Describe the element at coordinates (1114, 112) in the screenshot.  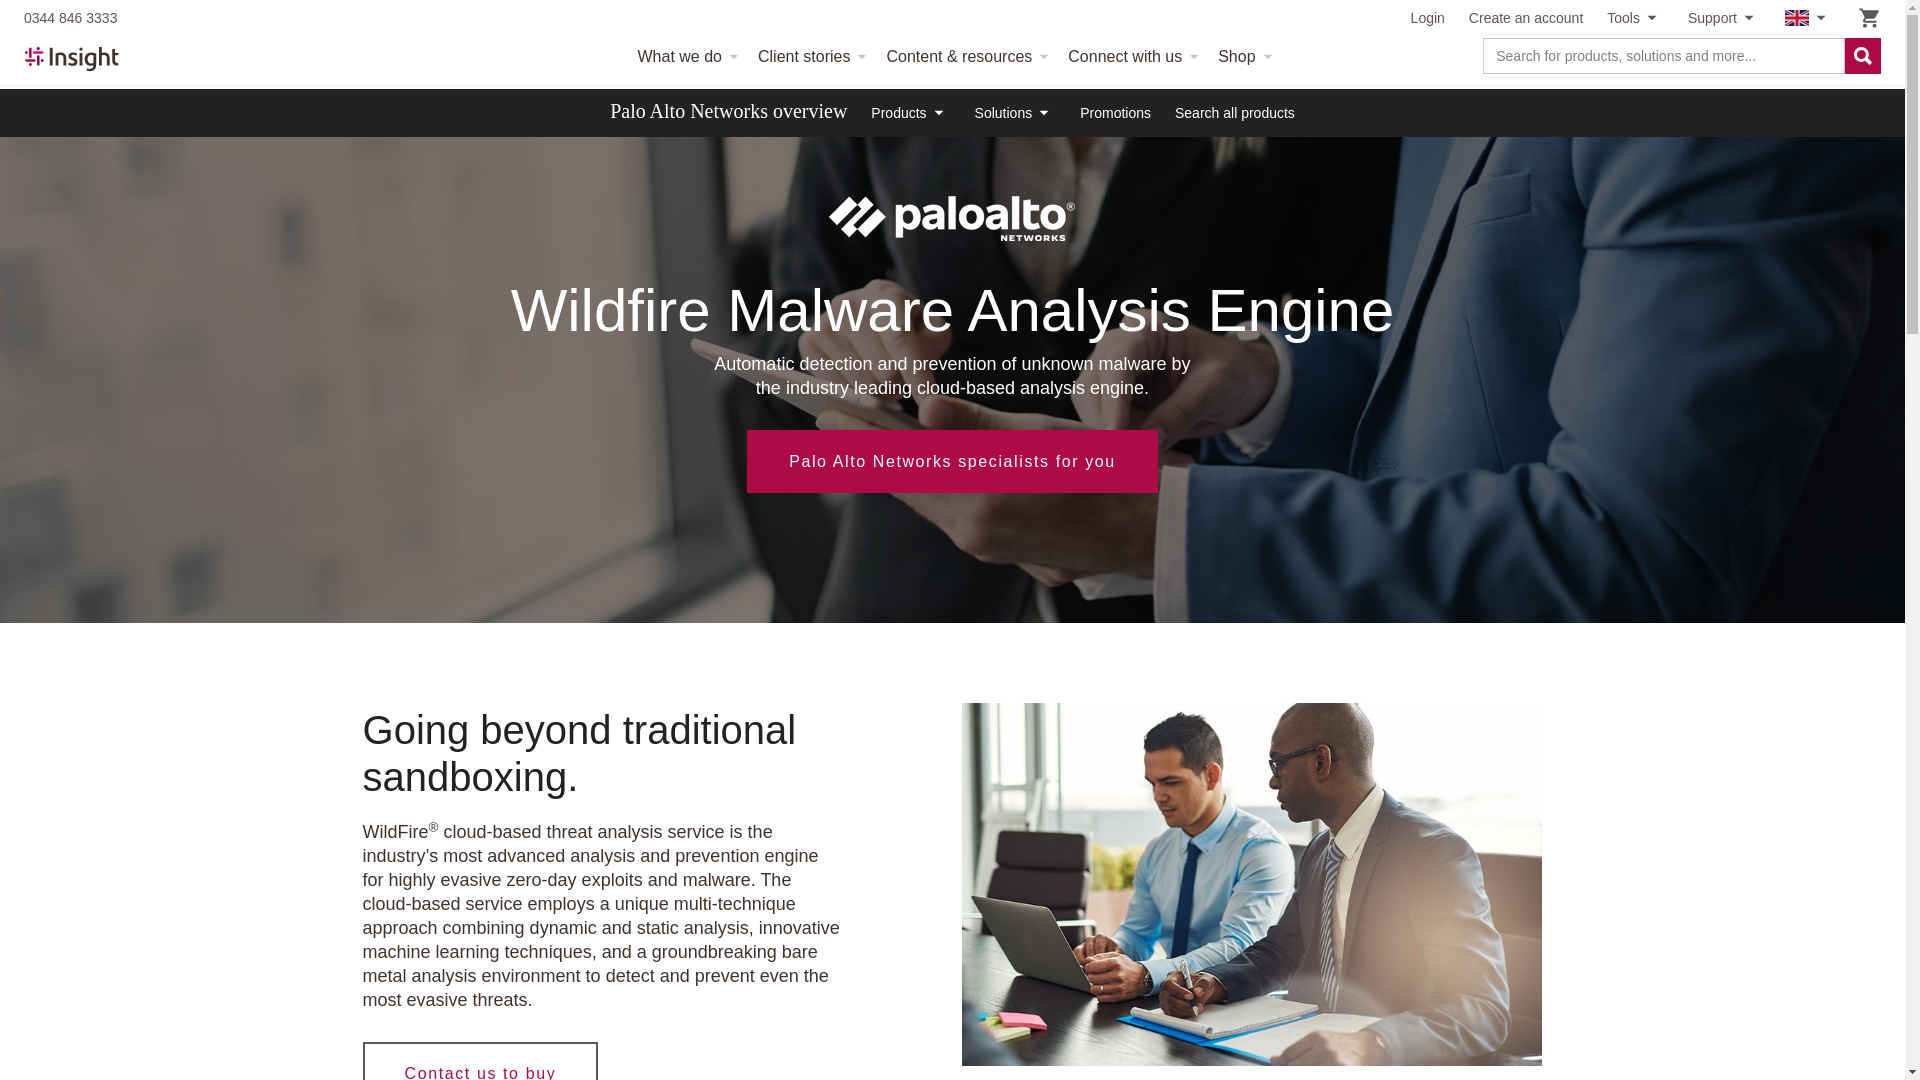
I see `Promotions` at that location.